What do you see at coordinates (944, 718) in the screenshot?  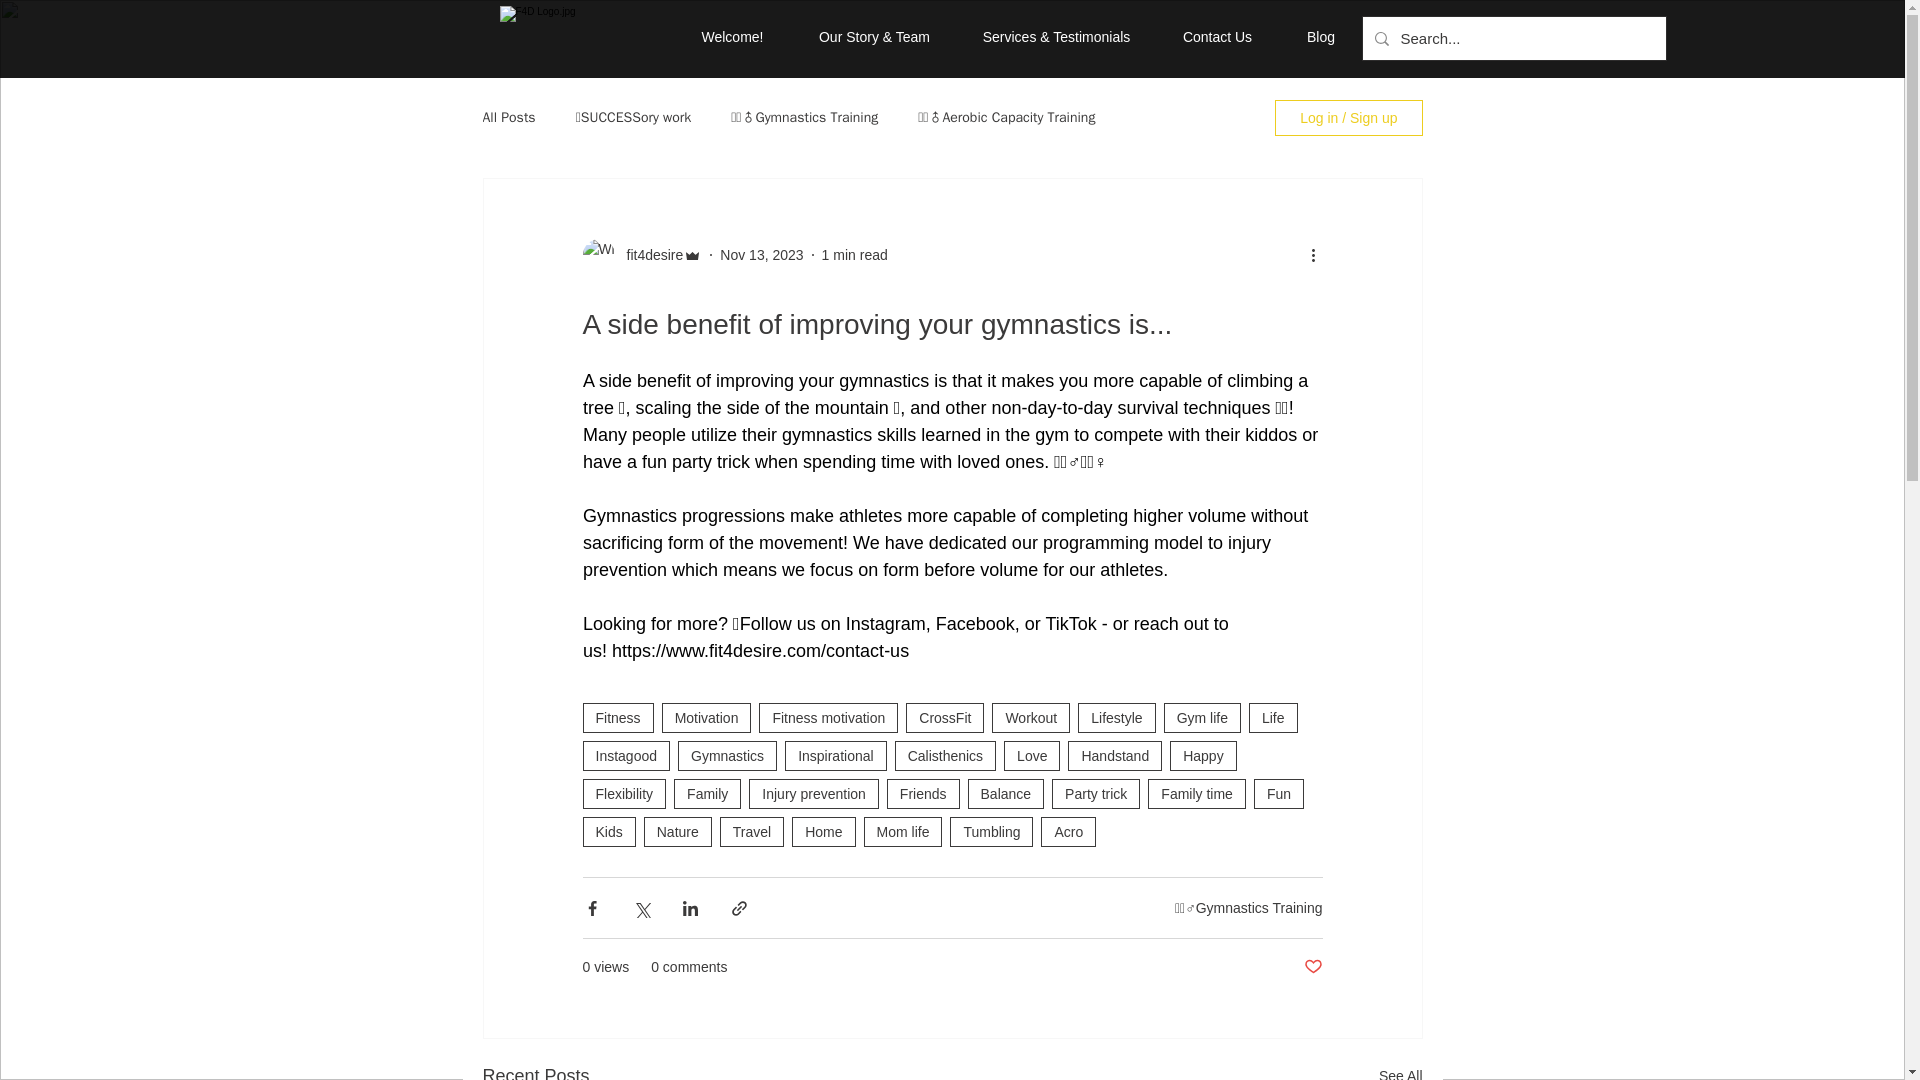 I see `CrossFit` at bounding box center [944, 718].